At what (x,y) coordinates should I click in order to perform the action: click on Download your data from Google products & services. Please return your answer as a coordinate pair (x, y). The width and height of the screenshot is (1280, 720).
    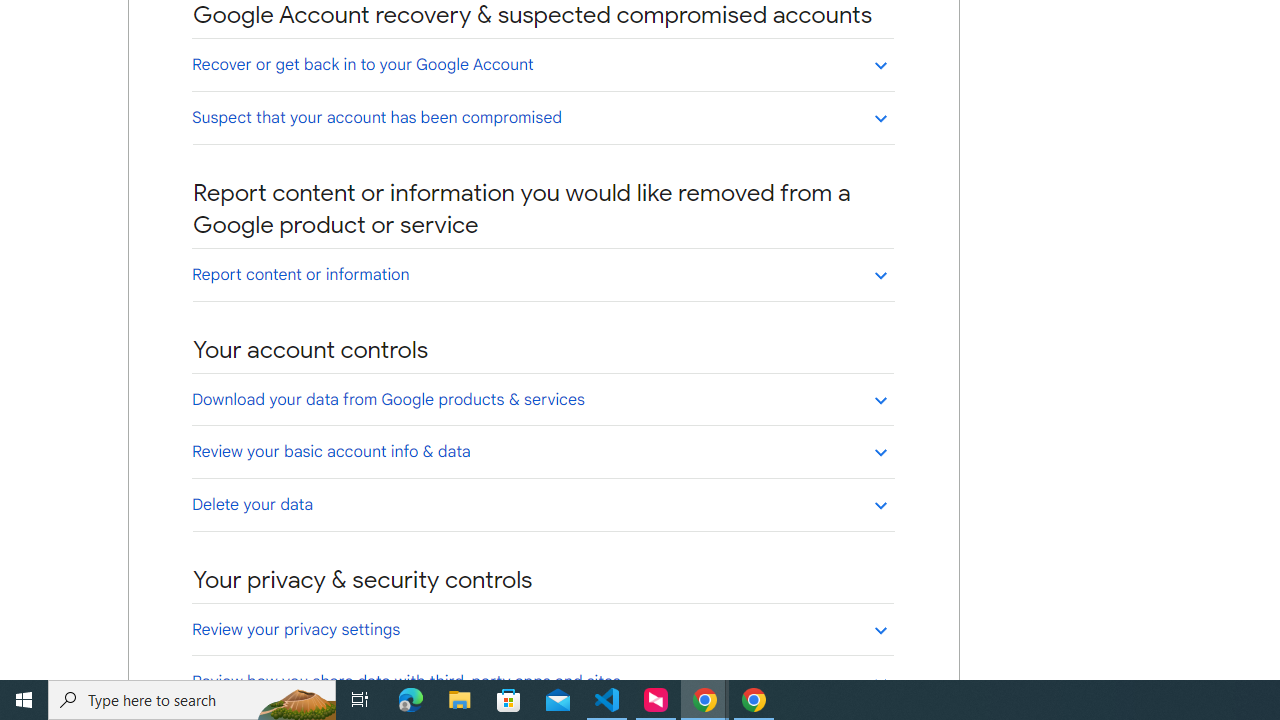
    Looking at the image, I should click on (542, 399).